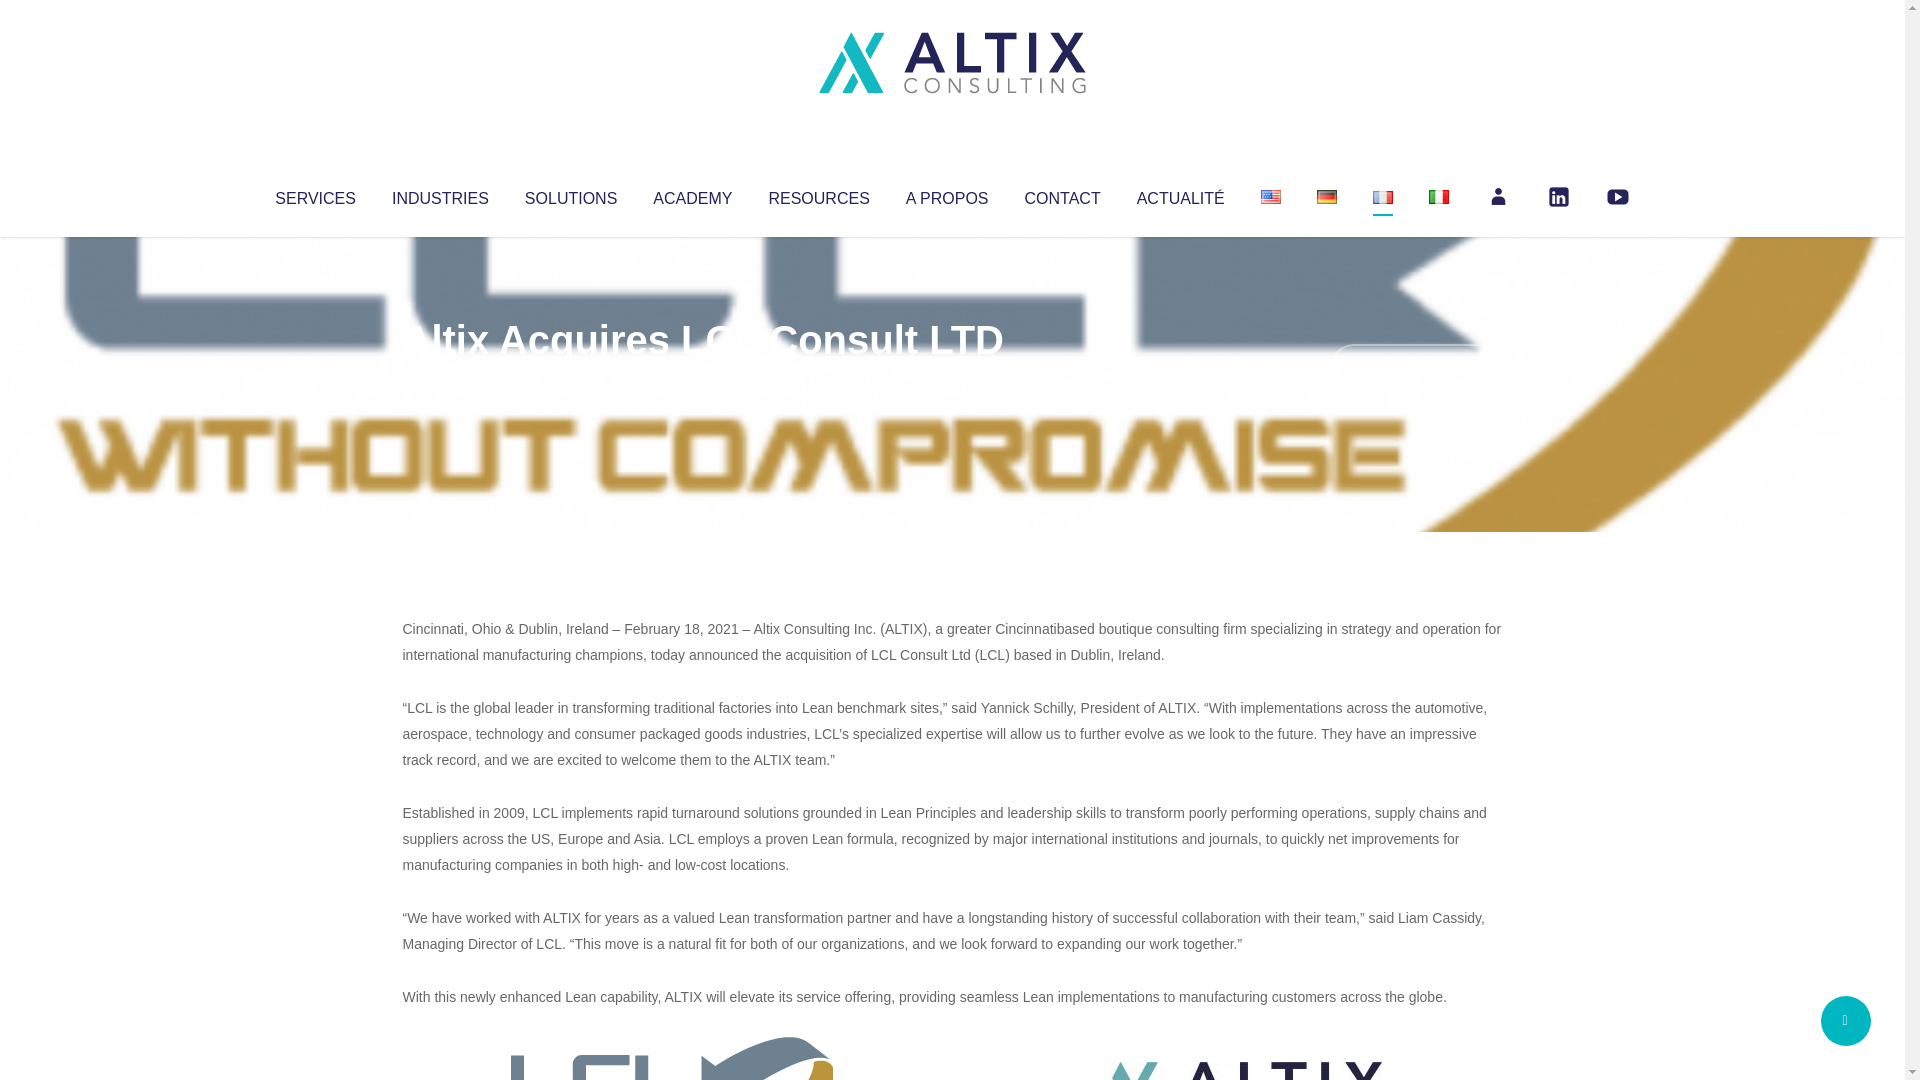 The height and width of the screenshot is (1080, 1920). I want to click on No Comments, so click(1416, 366).